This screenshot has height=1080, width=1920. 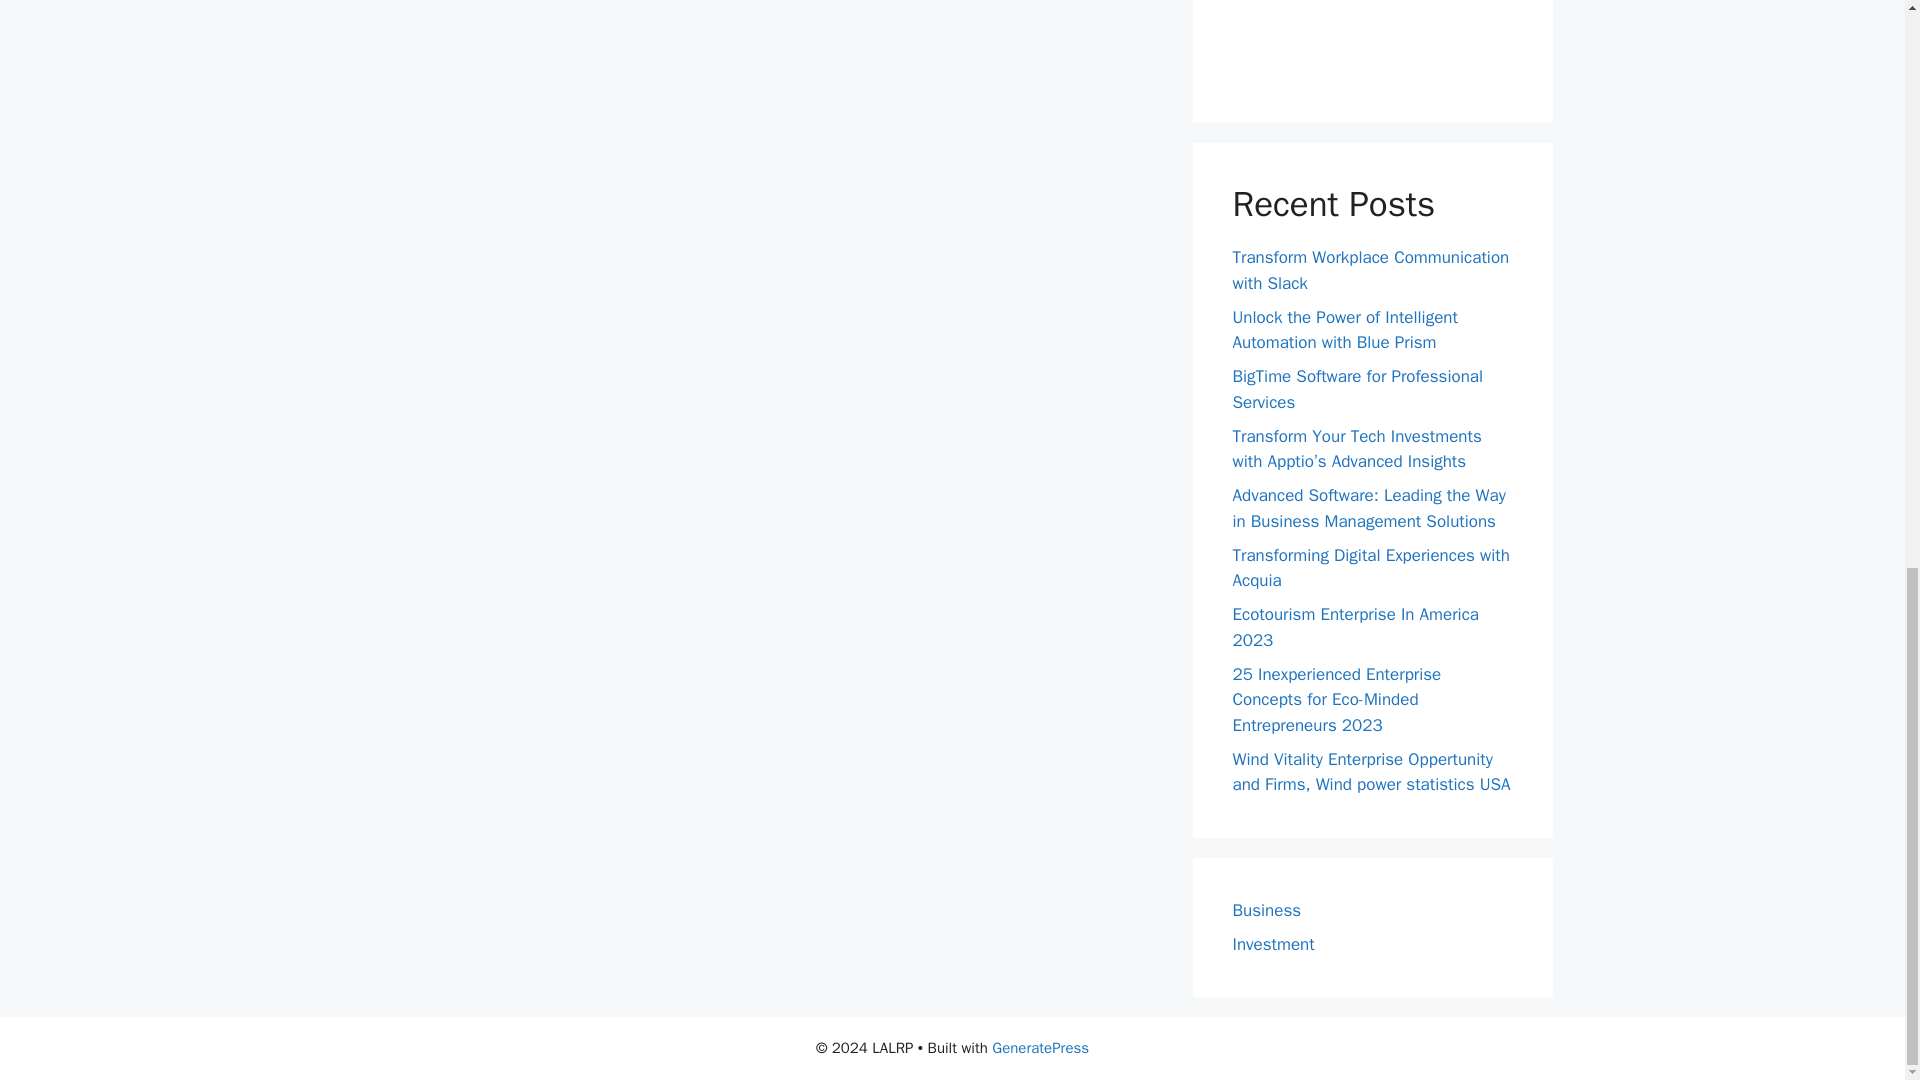 I want to click on Transforming Digital Experiences with Acquia, so click(x=1370, y=567).